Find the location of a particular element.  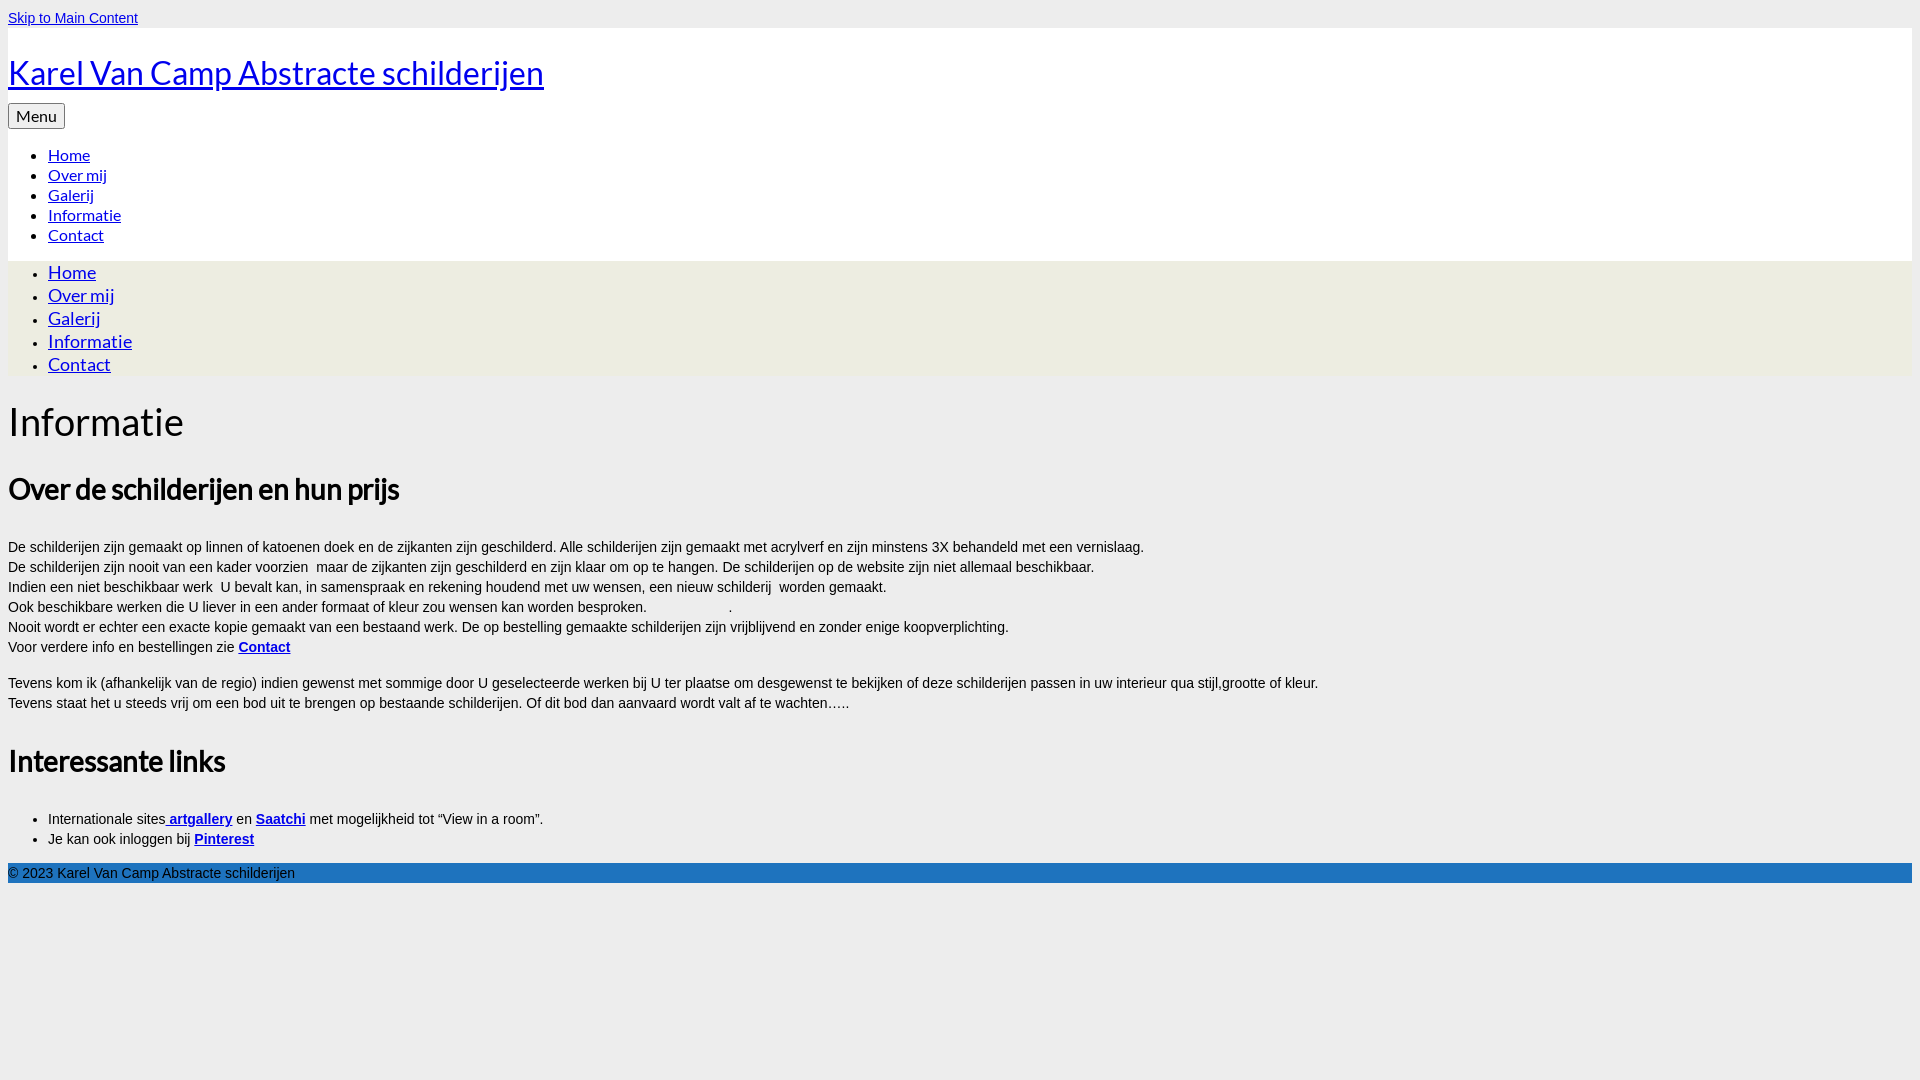

Menu is located at coordinates (36, 116).